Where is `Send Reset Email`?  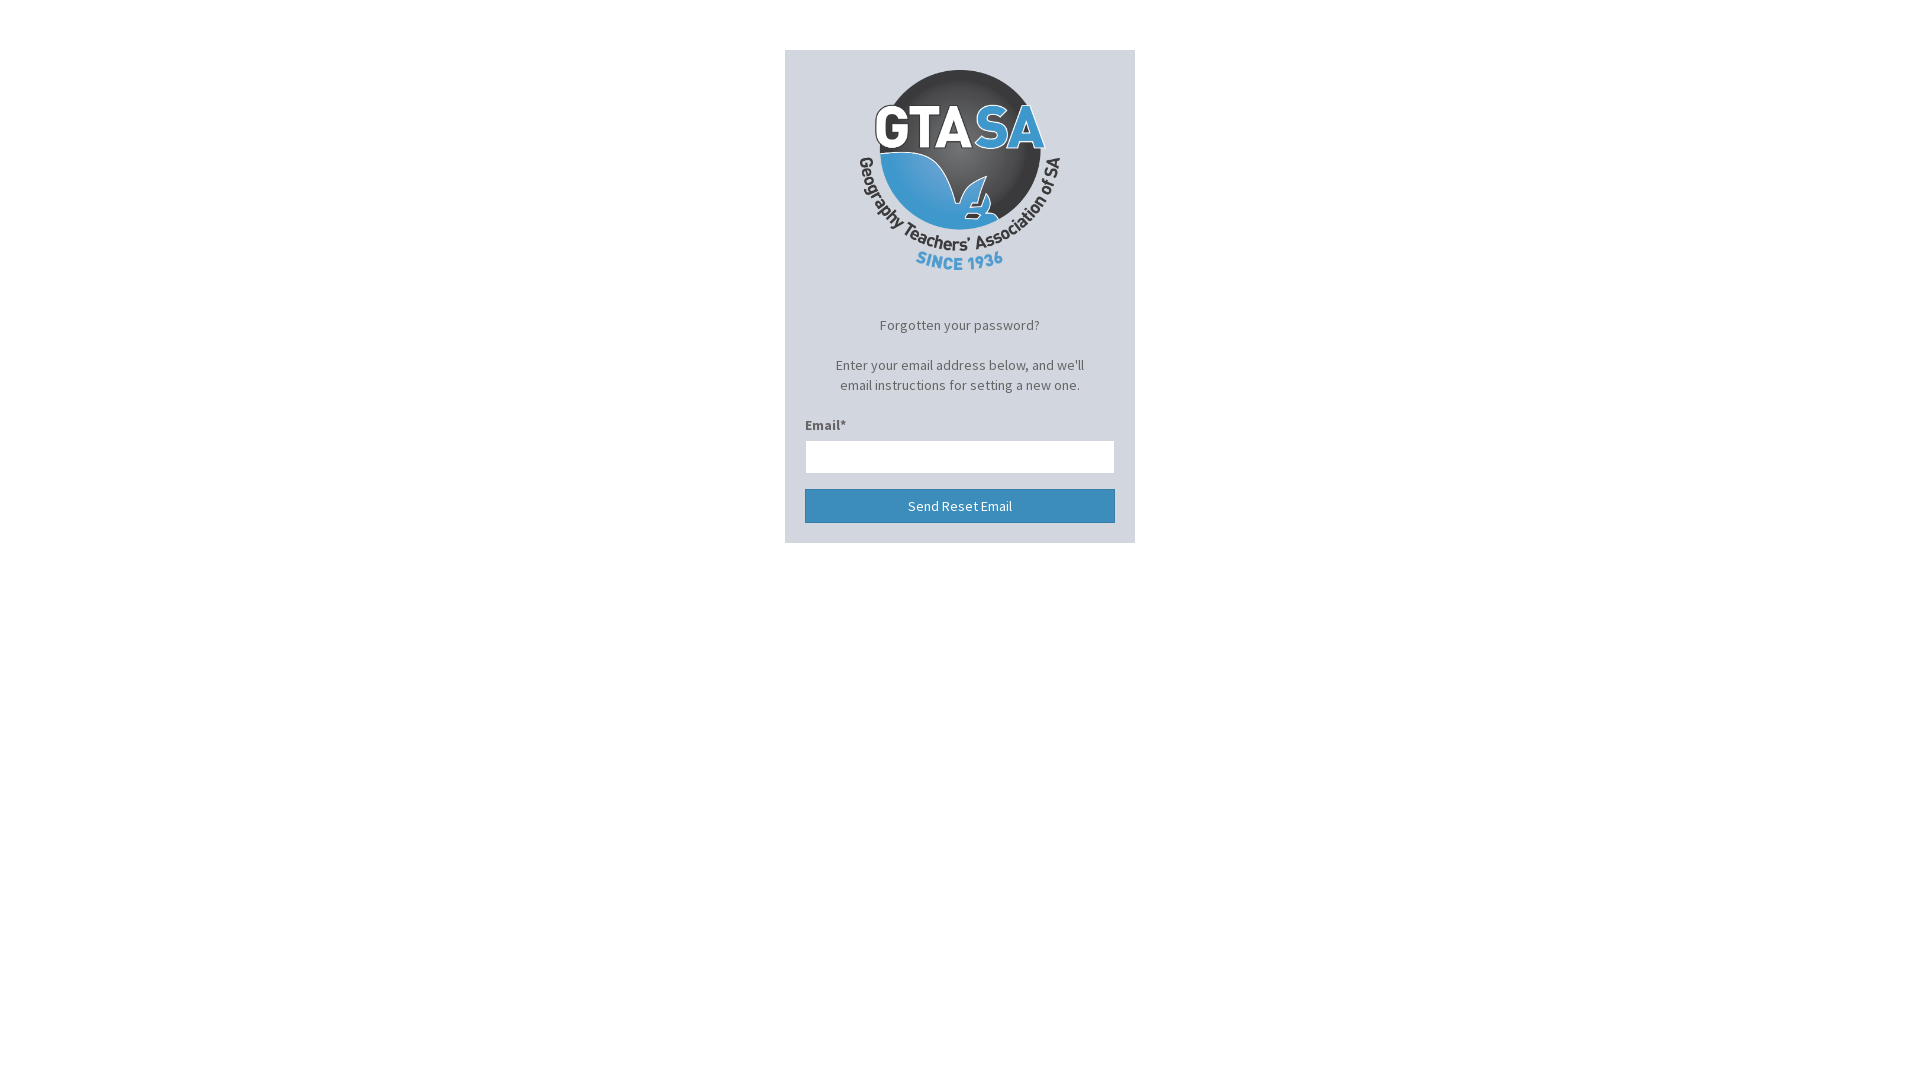 Send Reset Email is located at coordinates (960, 506).